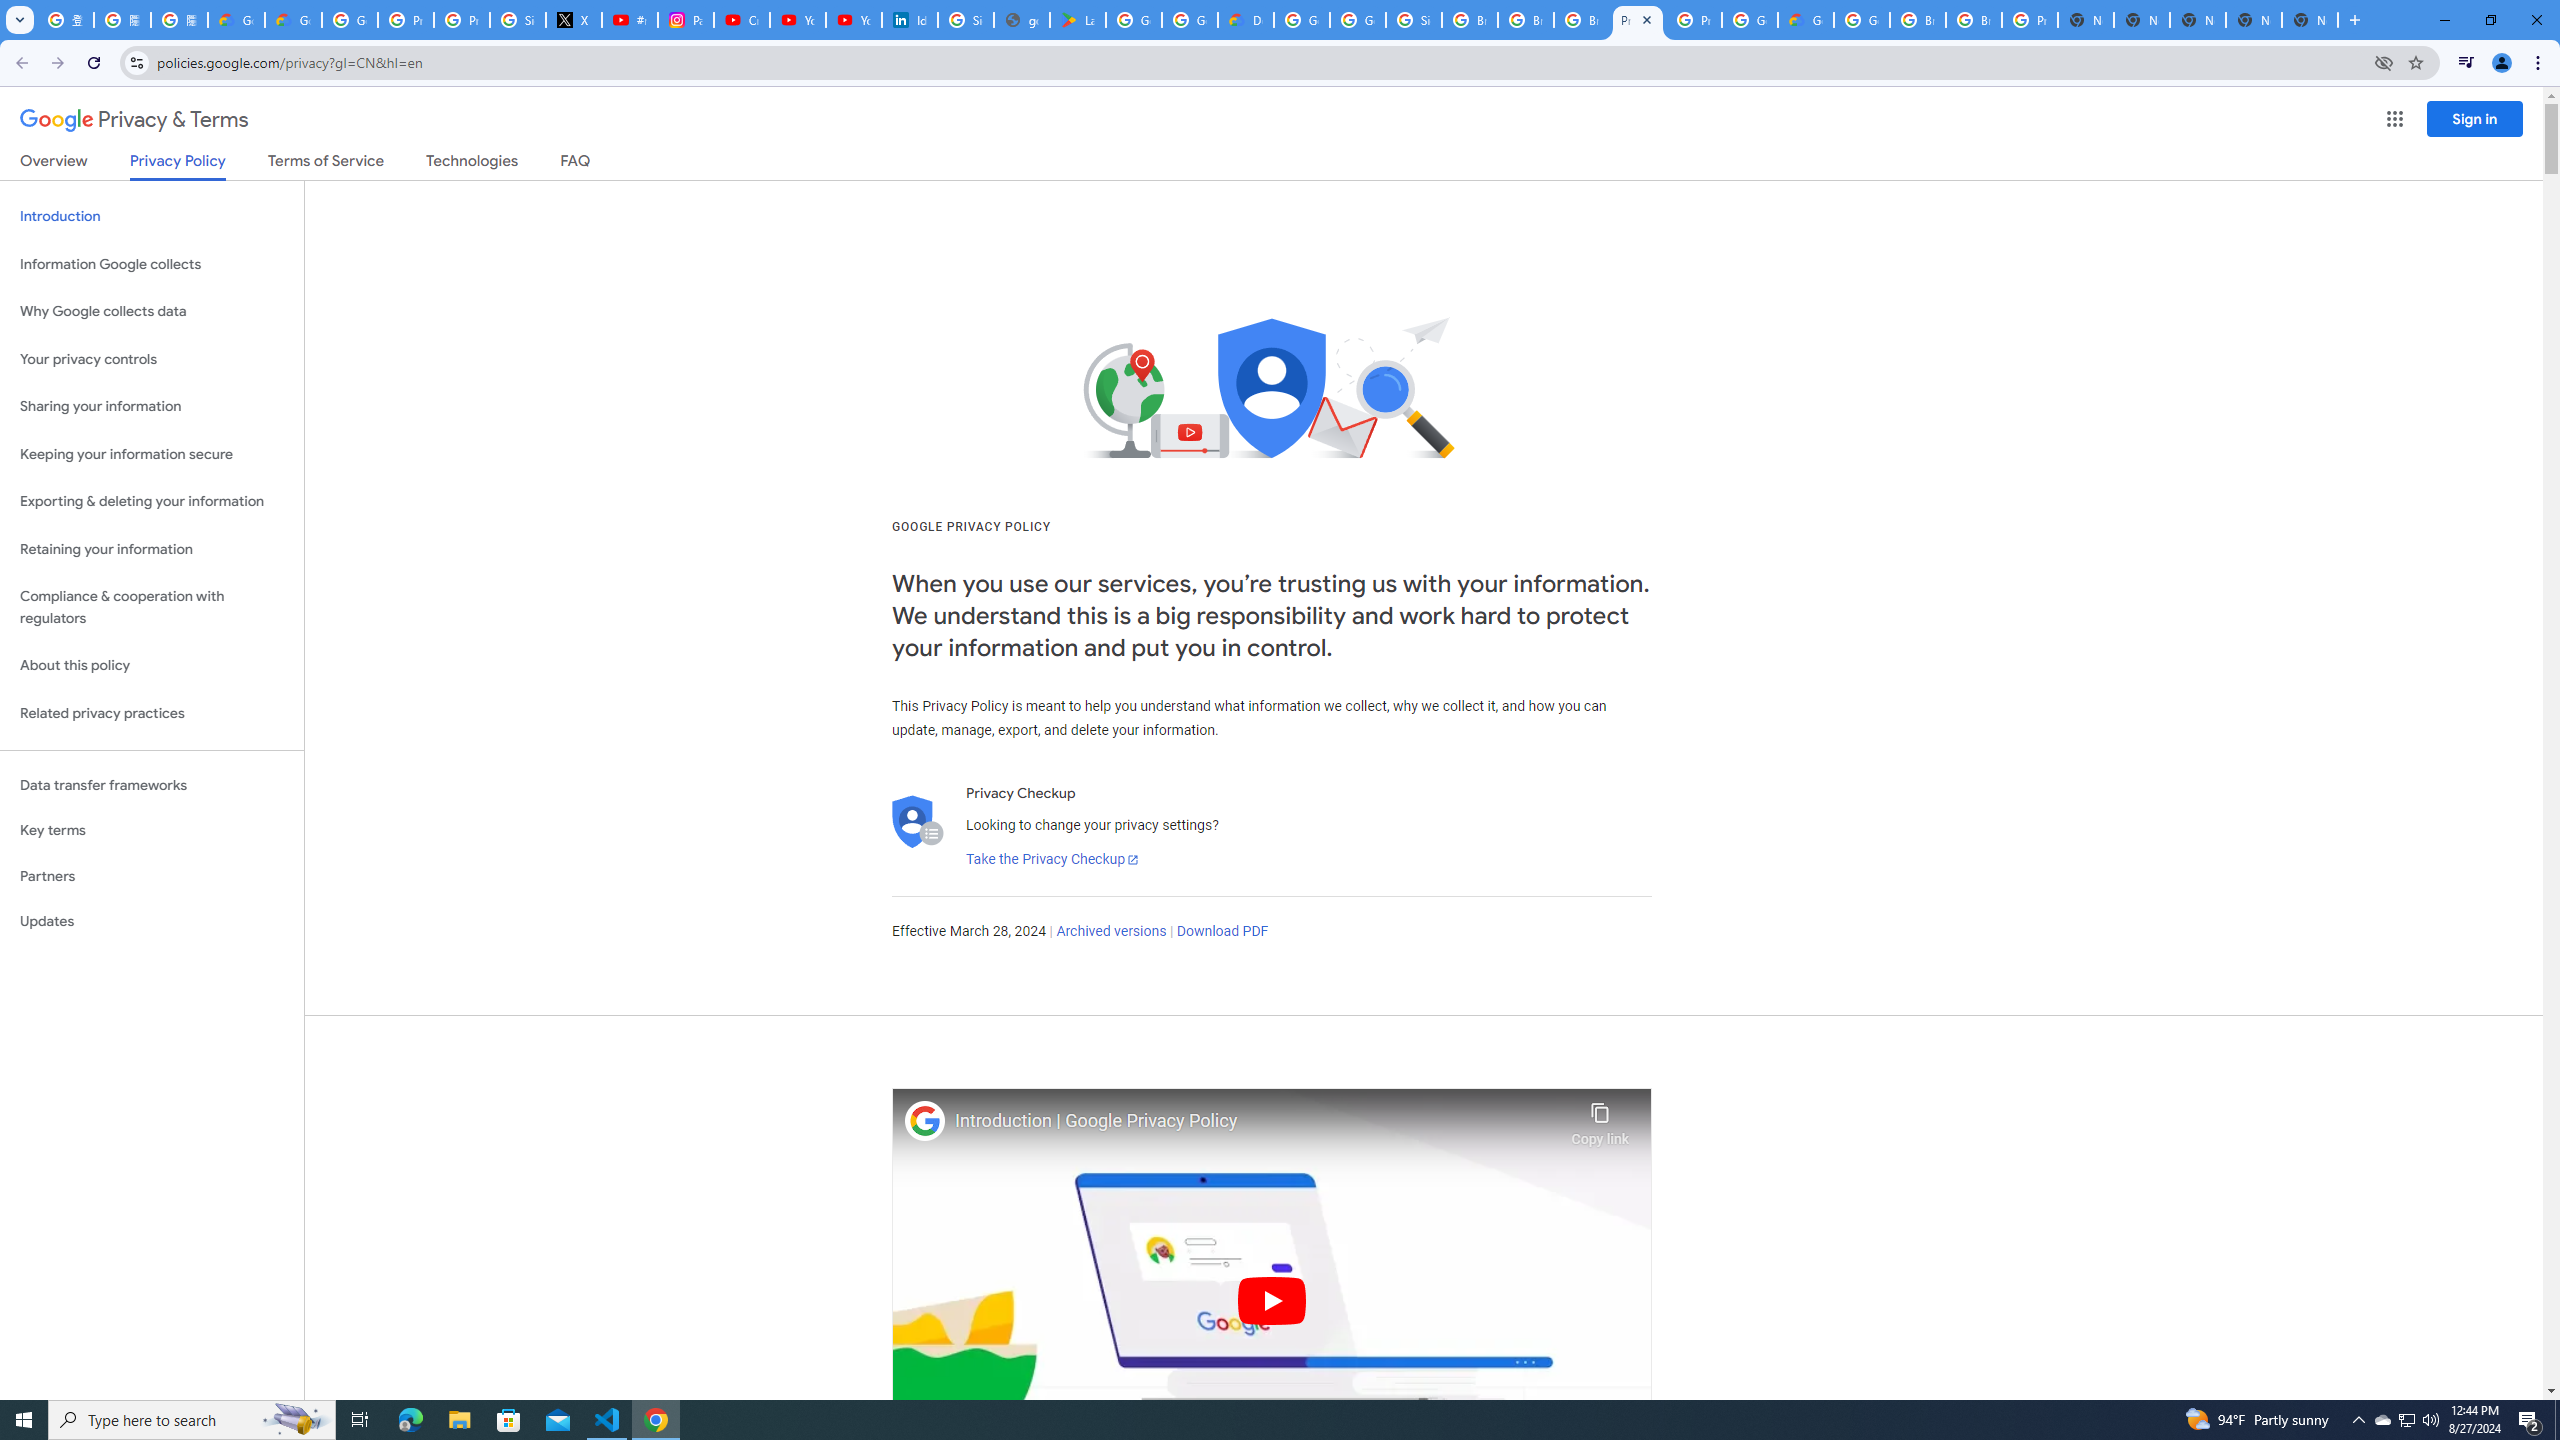 This screenshot has height=1440, width=2560. Describe the element at coordinates (1052, 860) in the screenshot. I see `Take the Privacy Checkup` at that location.